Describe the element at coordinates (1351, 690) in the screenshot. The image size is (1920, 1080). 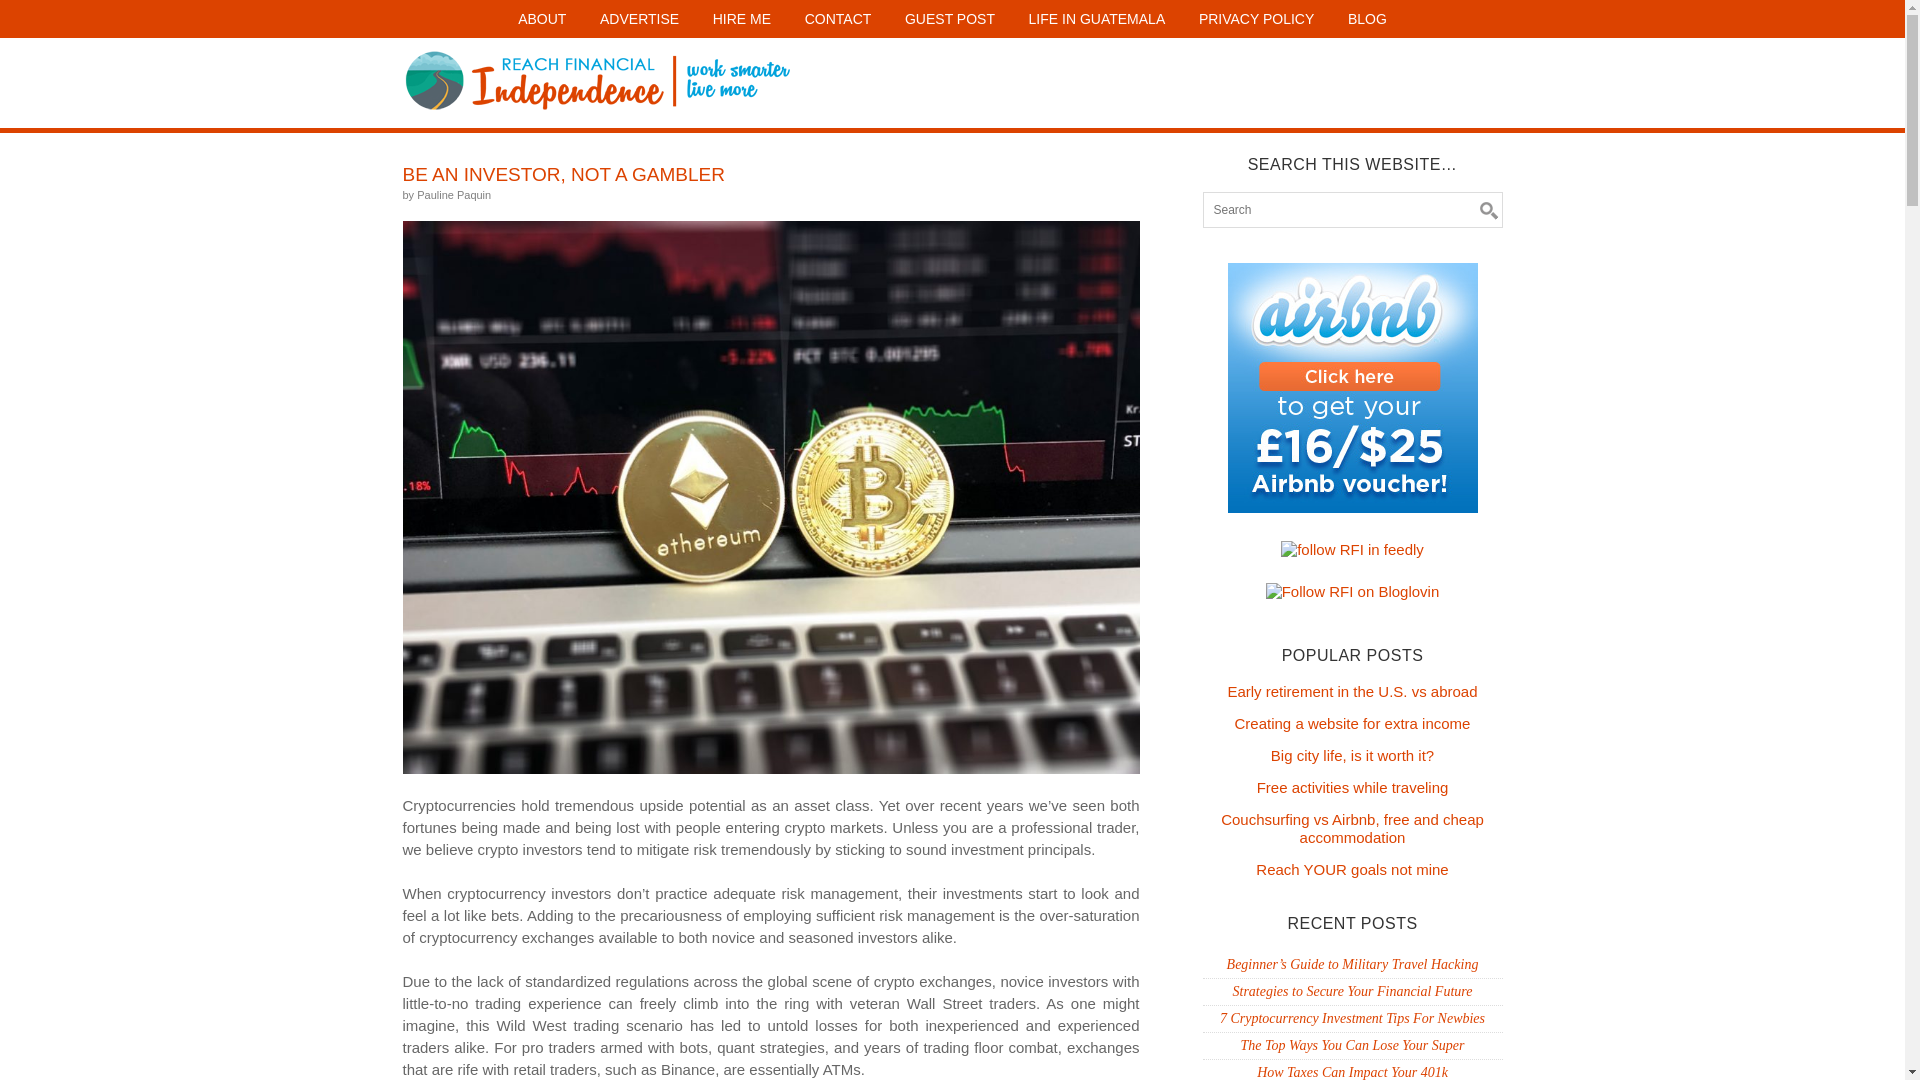
I see `Early retirement in the U.S. vs abroad` at that location.